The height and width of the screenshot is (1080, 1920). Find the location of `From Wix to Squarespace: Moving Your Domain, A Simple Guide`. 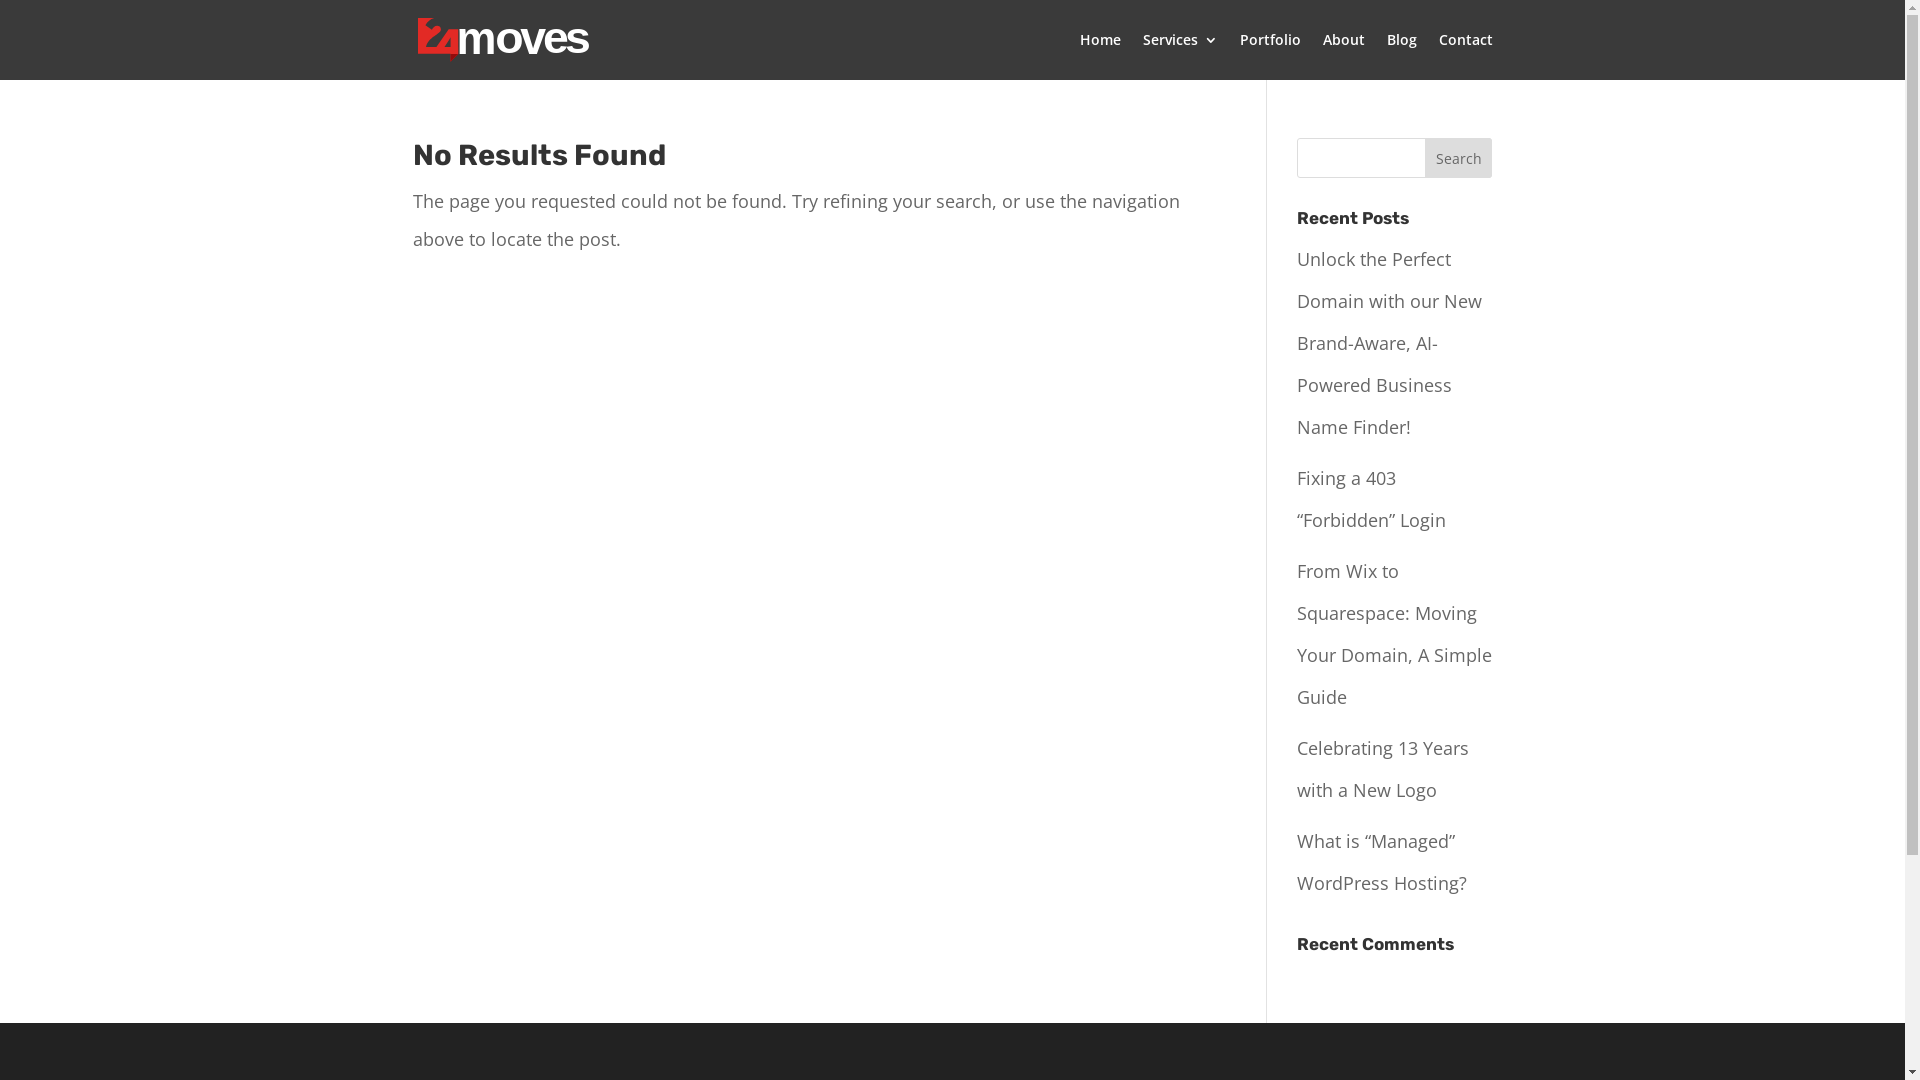

From Wix to Squarespace: Moving Your Domain, A Simple Guide is located at coordinates (1394, 634).